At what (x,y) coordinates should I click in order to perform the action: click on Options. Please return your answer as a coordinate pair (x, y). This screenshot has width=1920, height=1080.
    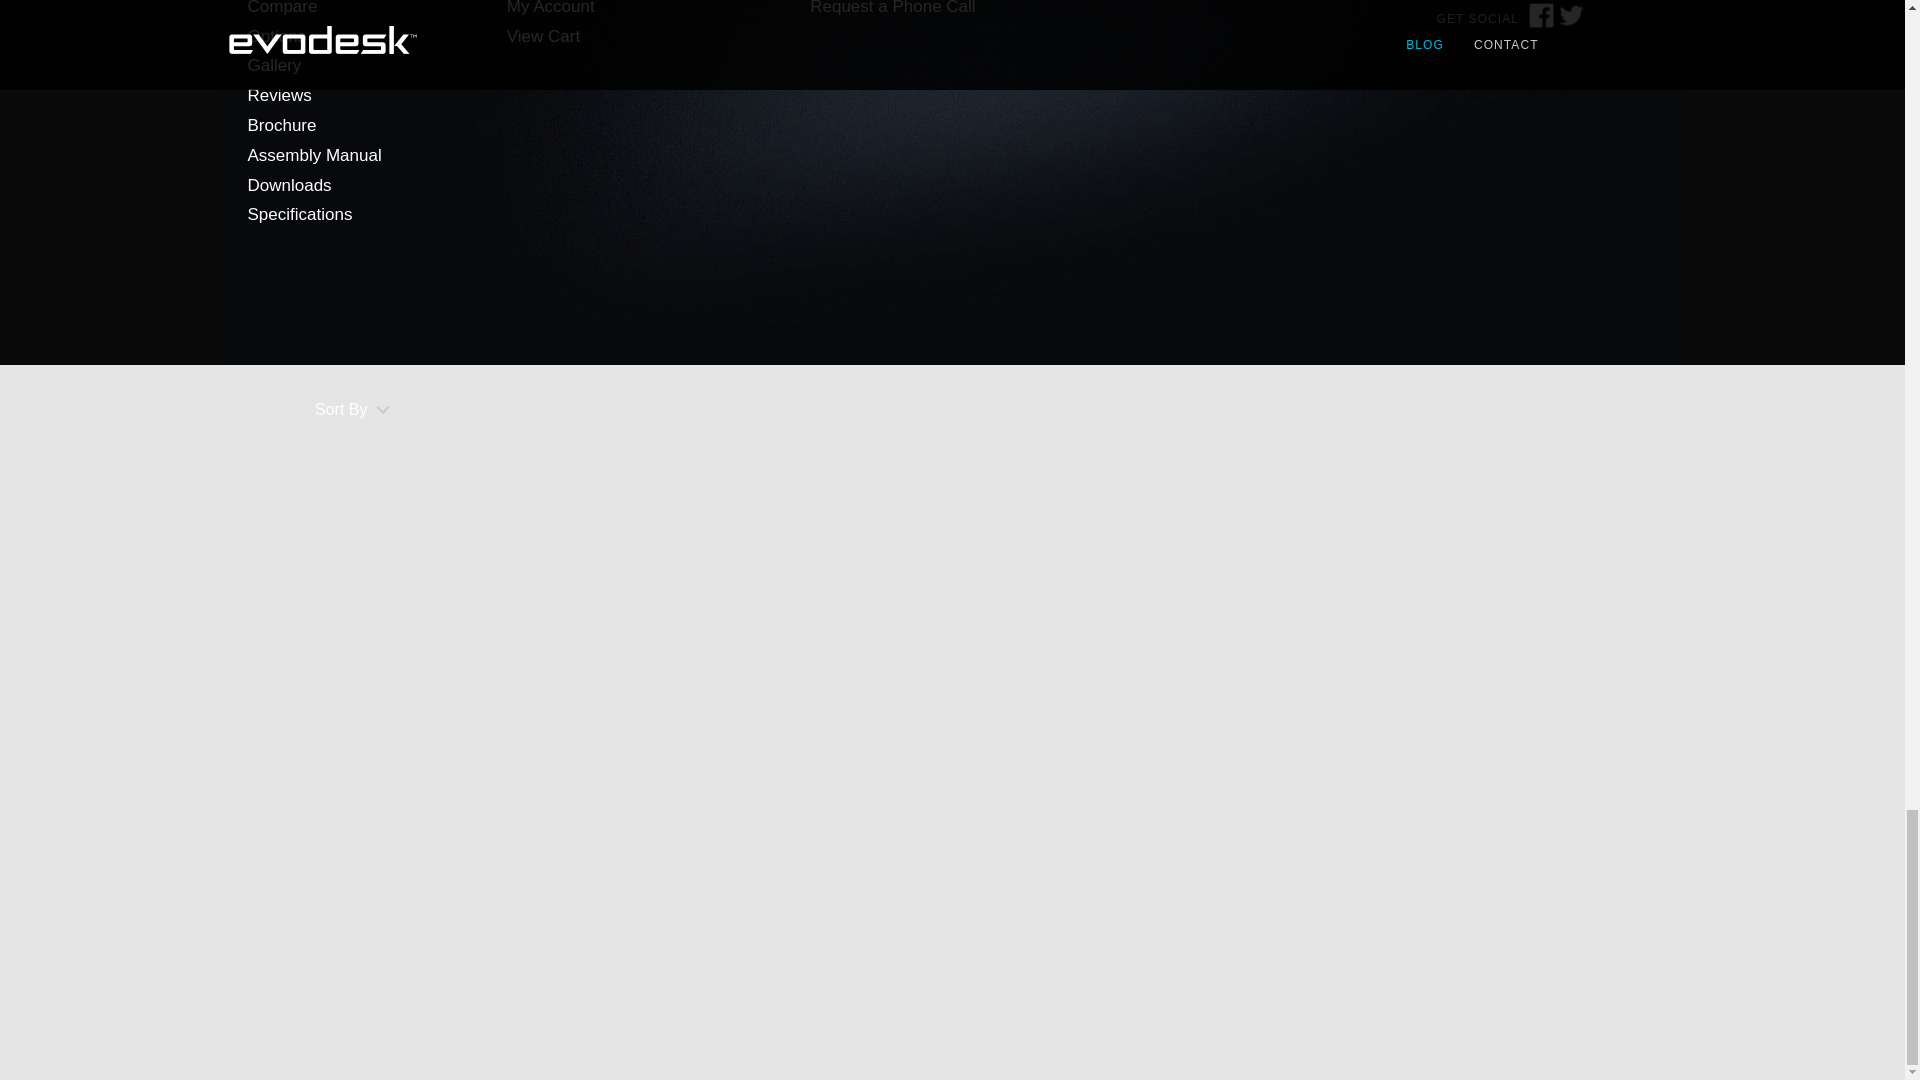
    Looking at the image, I should click on (277, 36).